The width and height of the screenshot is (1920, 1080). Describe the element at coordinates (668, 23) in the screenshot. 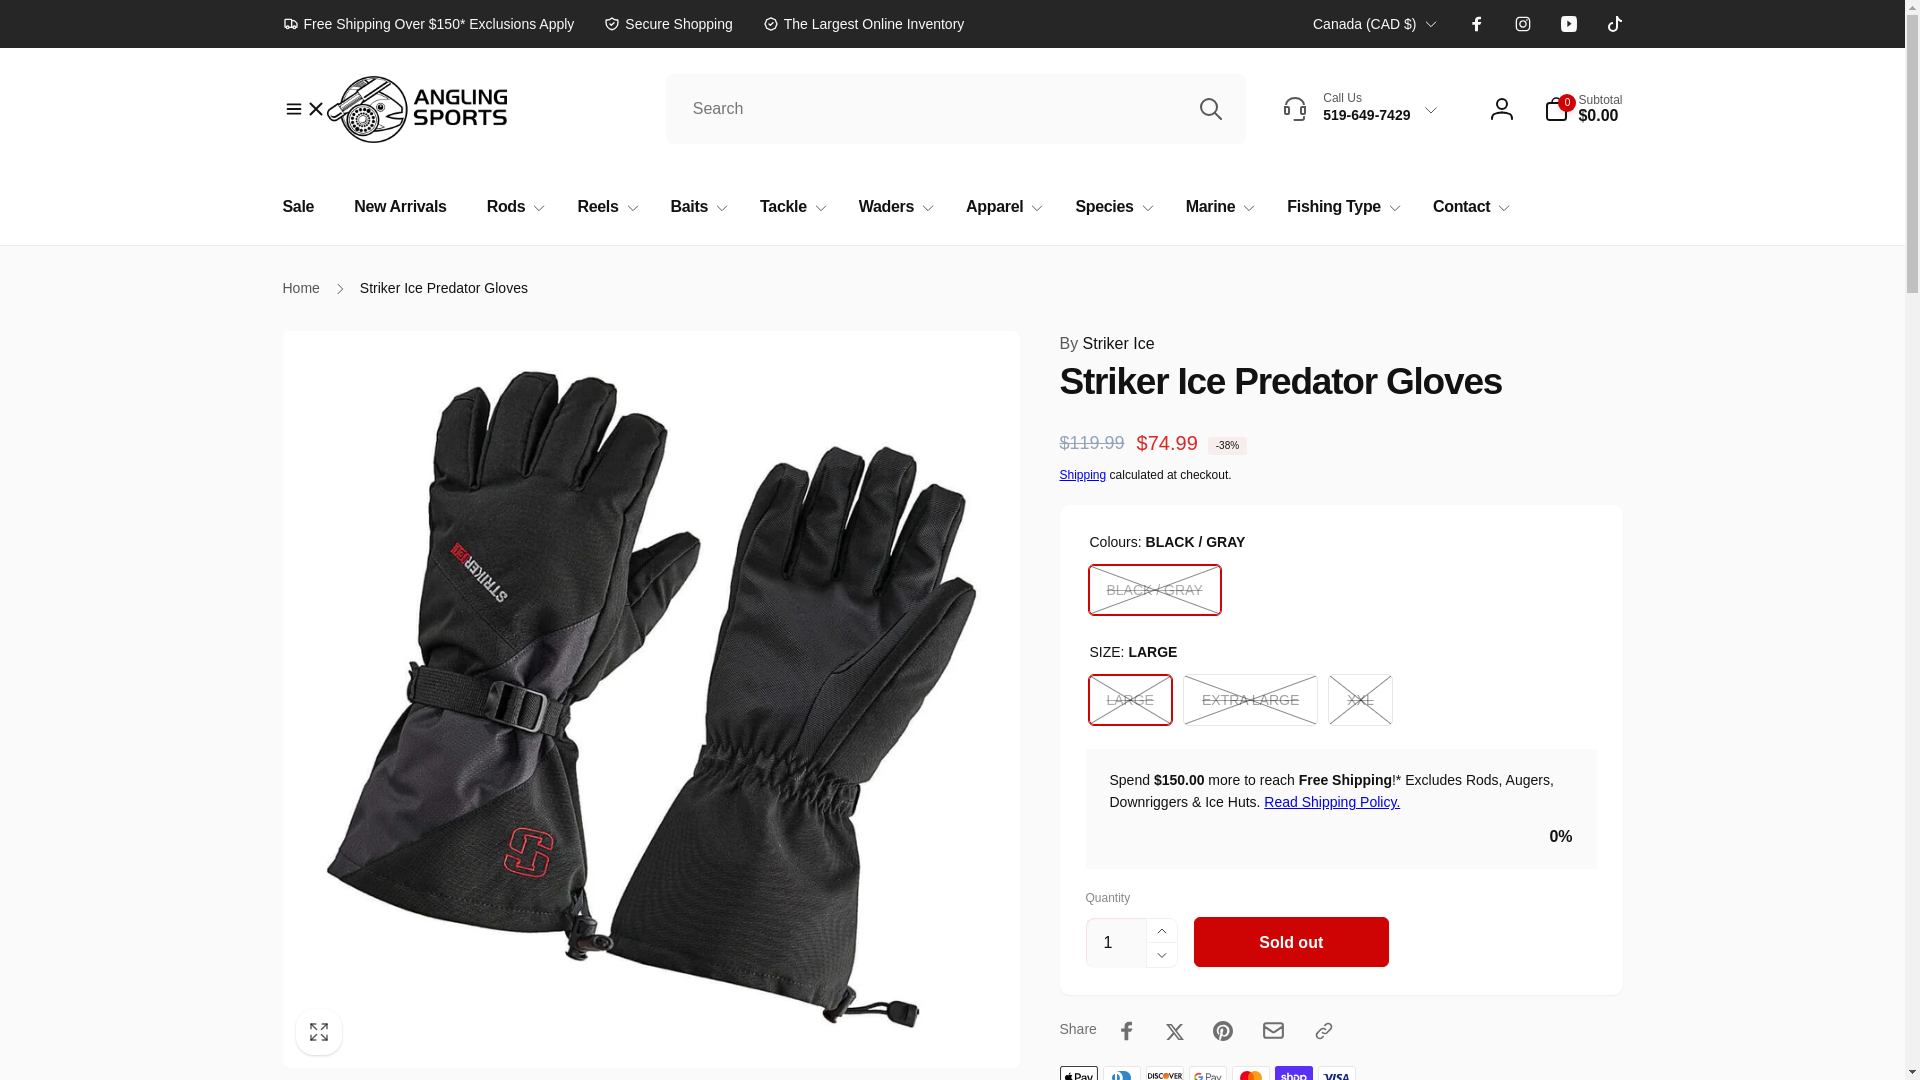

I see `Secure Shopping` at that location.